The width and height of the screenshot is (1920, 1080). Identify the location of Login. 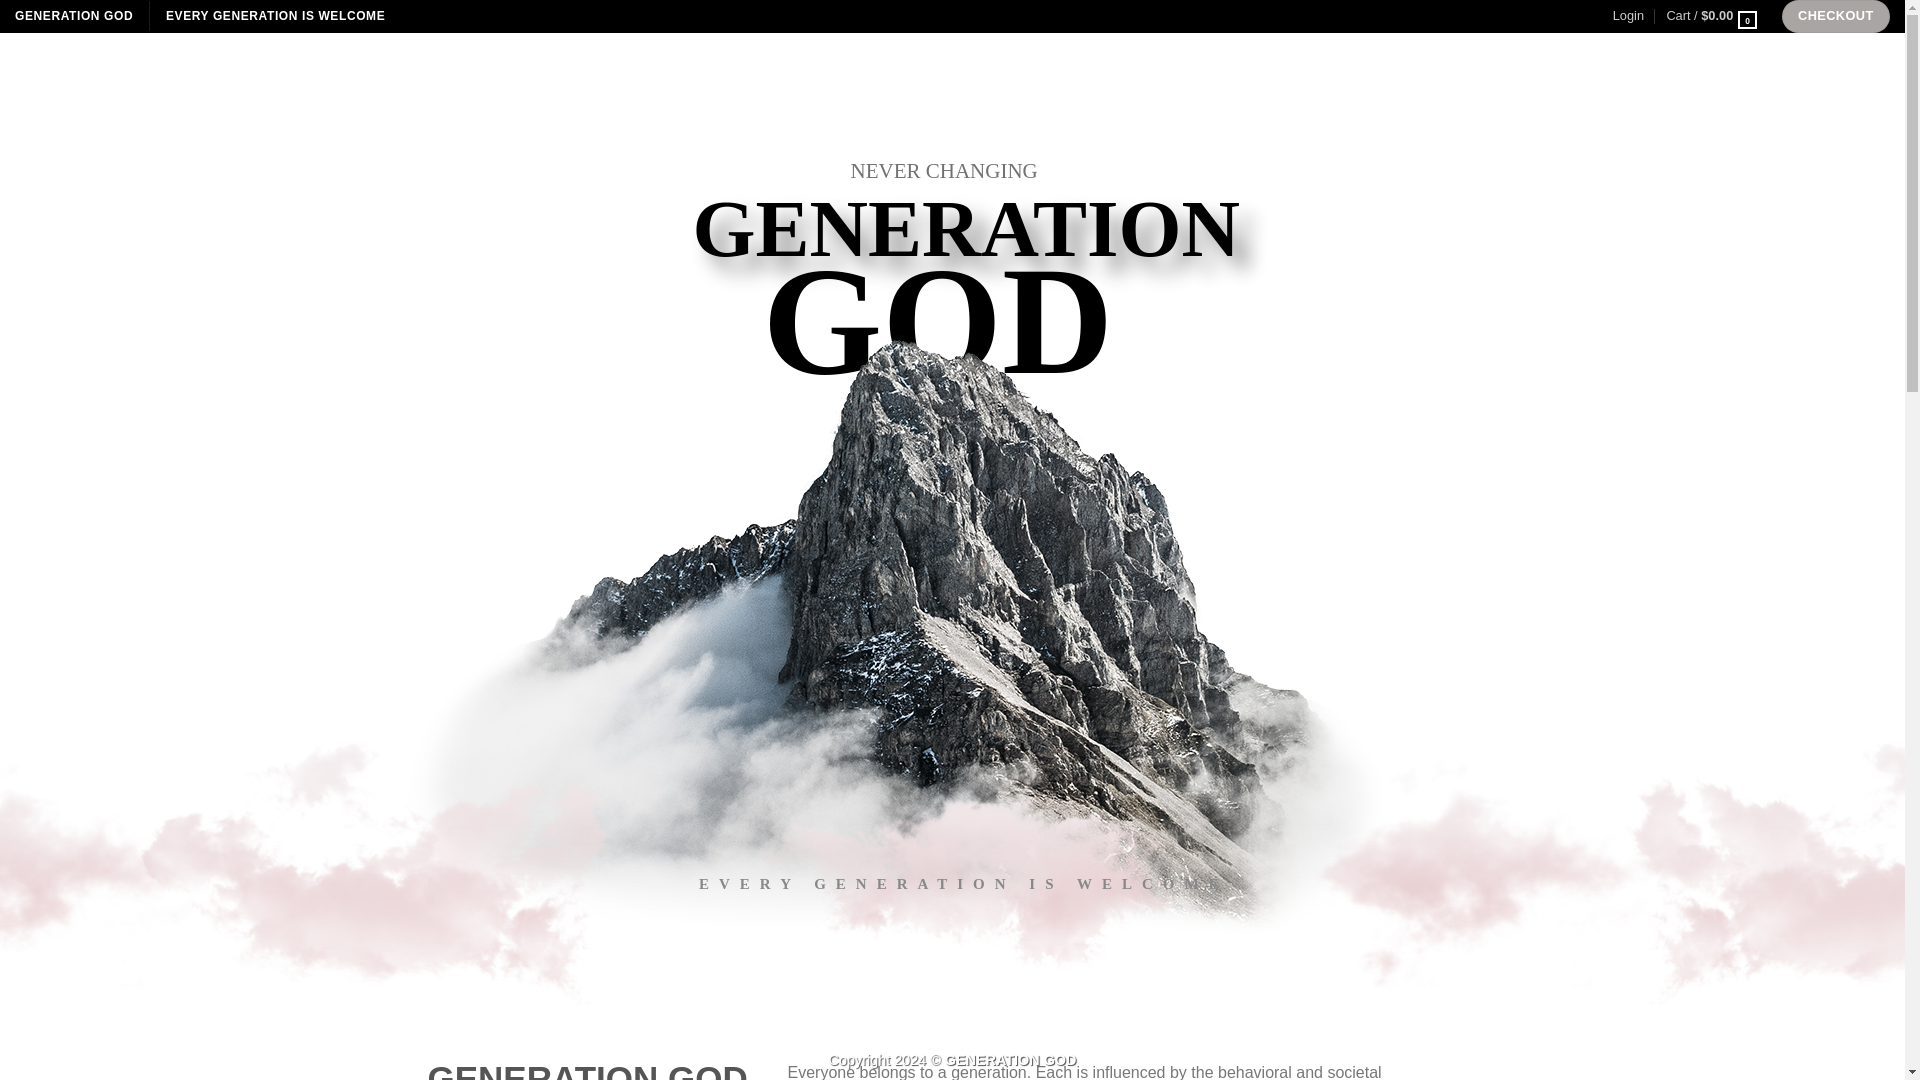
(1628, 16).